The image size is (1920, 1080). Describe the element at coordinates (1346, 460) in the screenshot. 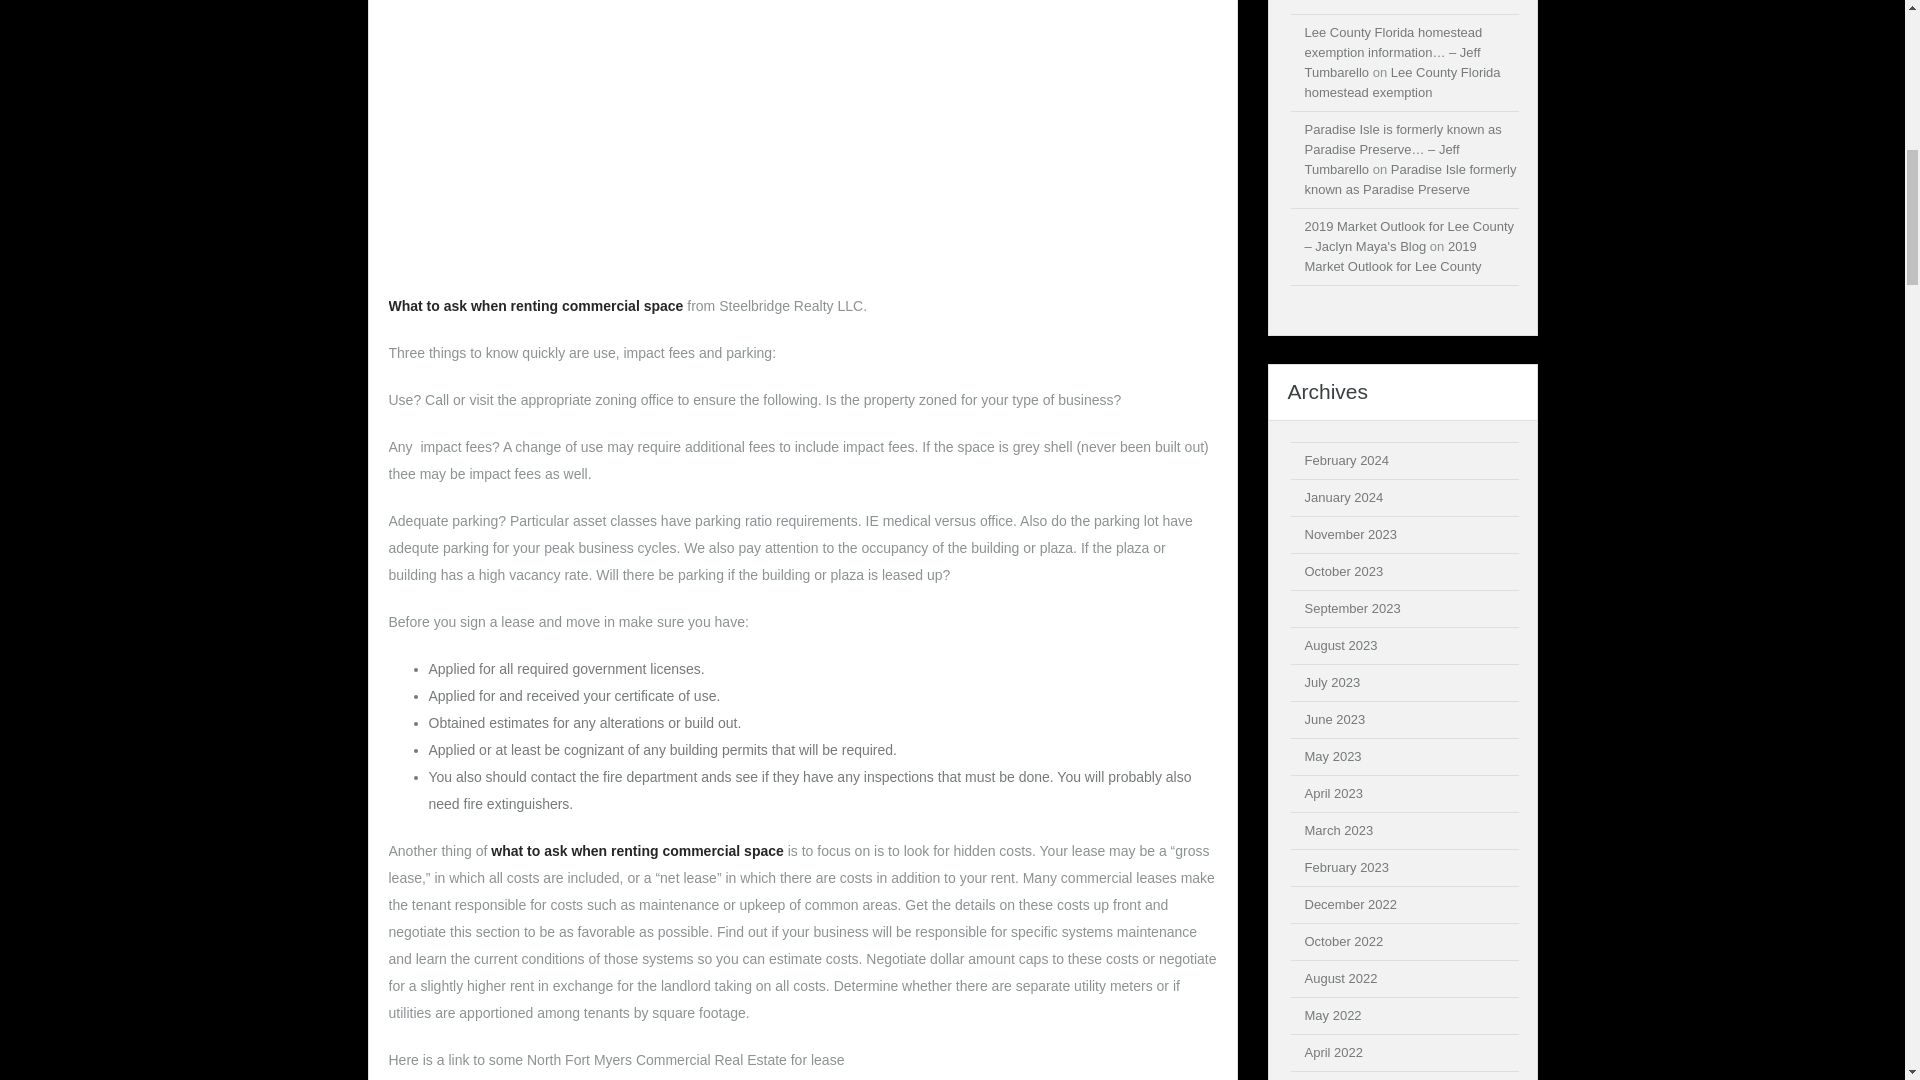

I see `February 2024` at that location.